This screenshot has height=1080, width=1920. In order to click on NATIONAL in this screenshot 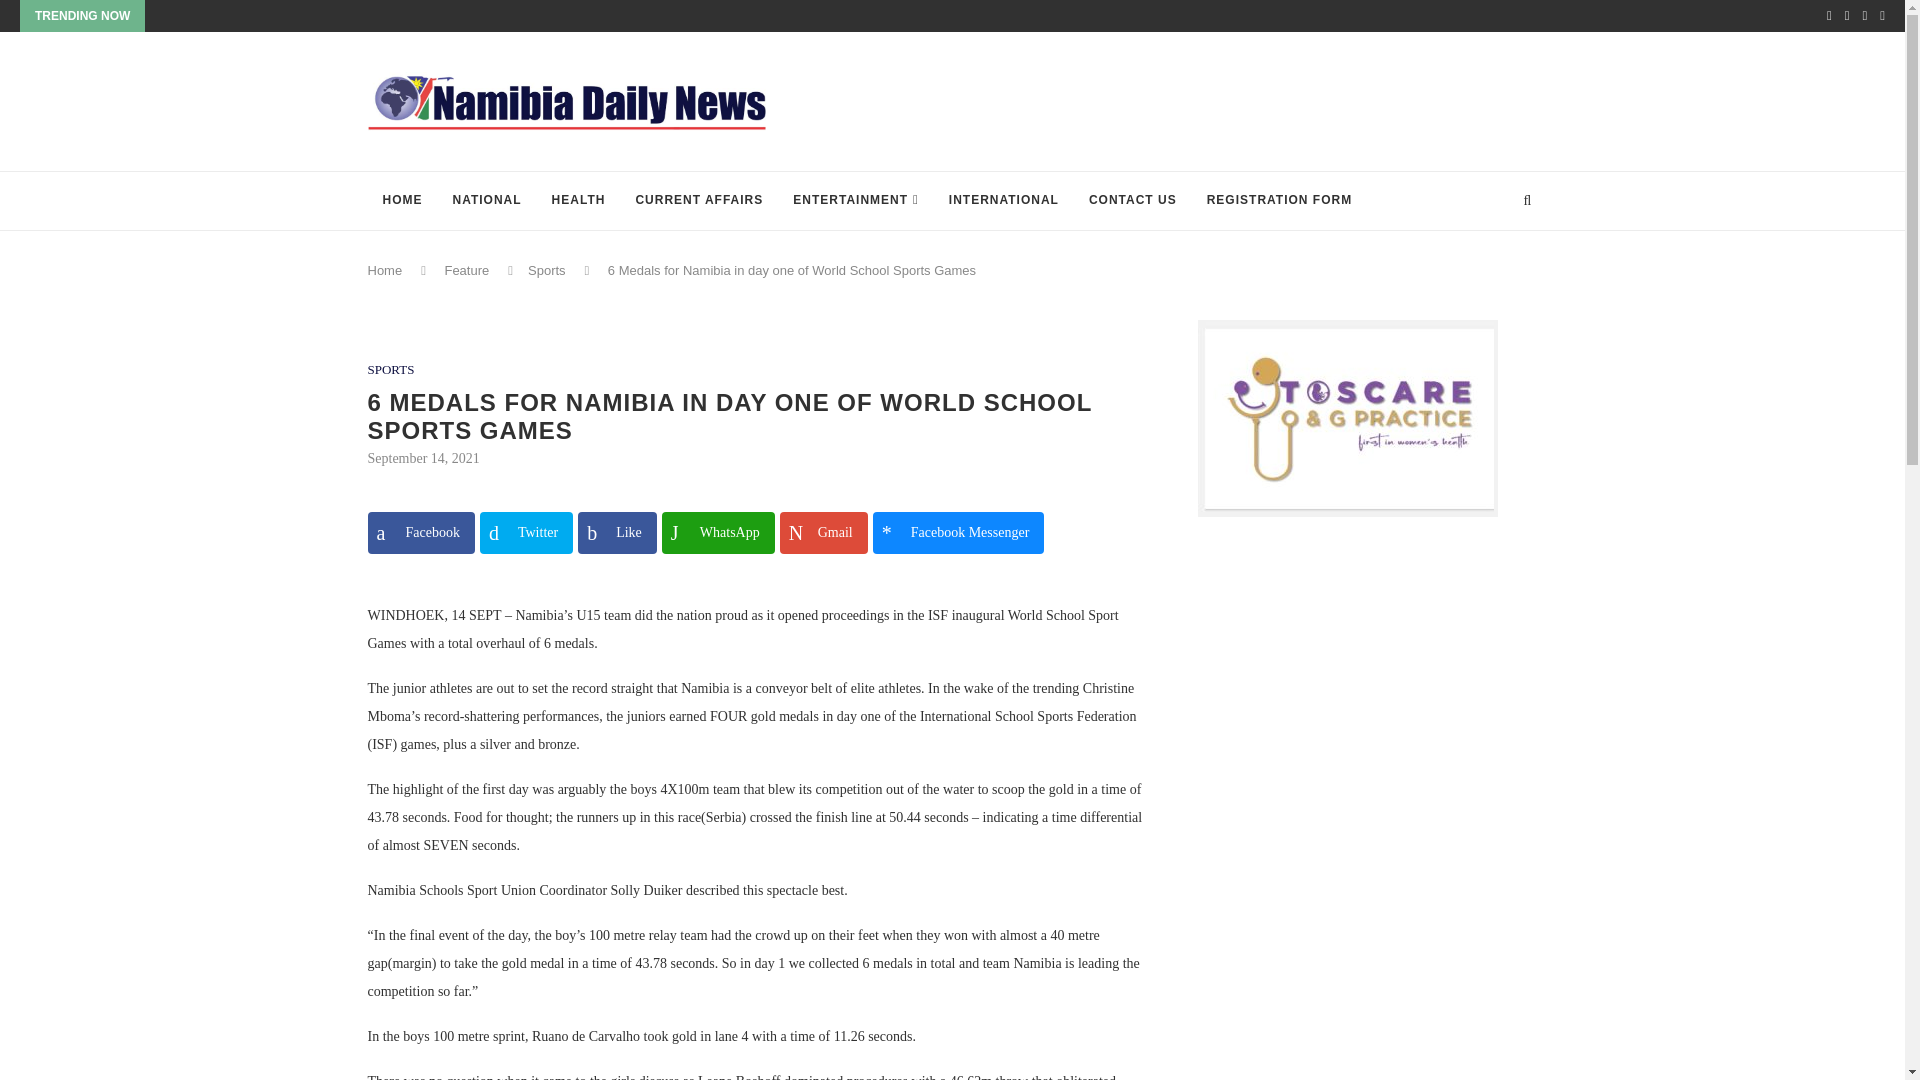, I will do `click(487, 200)`.